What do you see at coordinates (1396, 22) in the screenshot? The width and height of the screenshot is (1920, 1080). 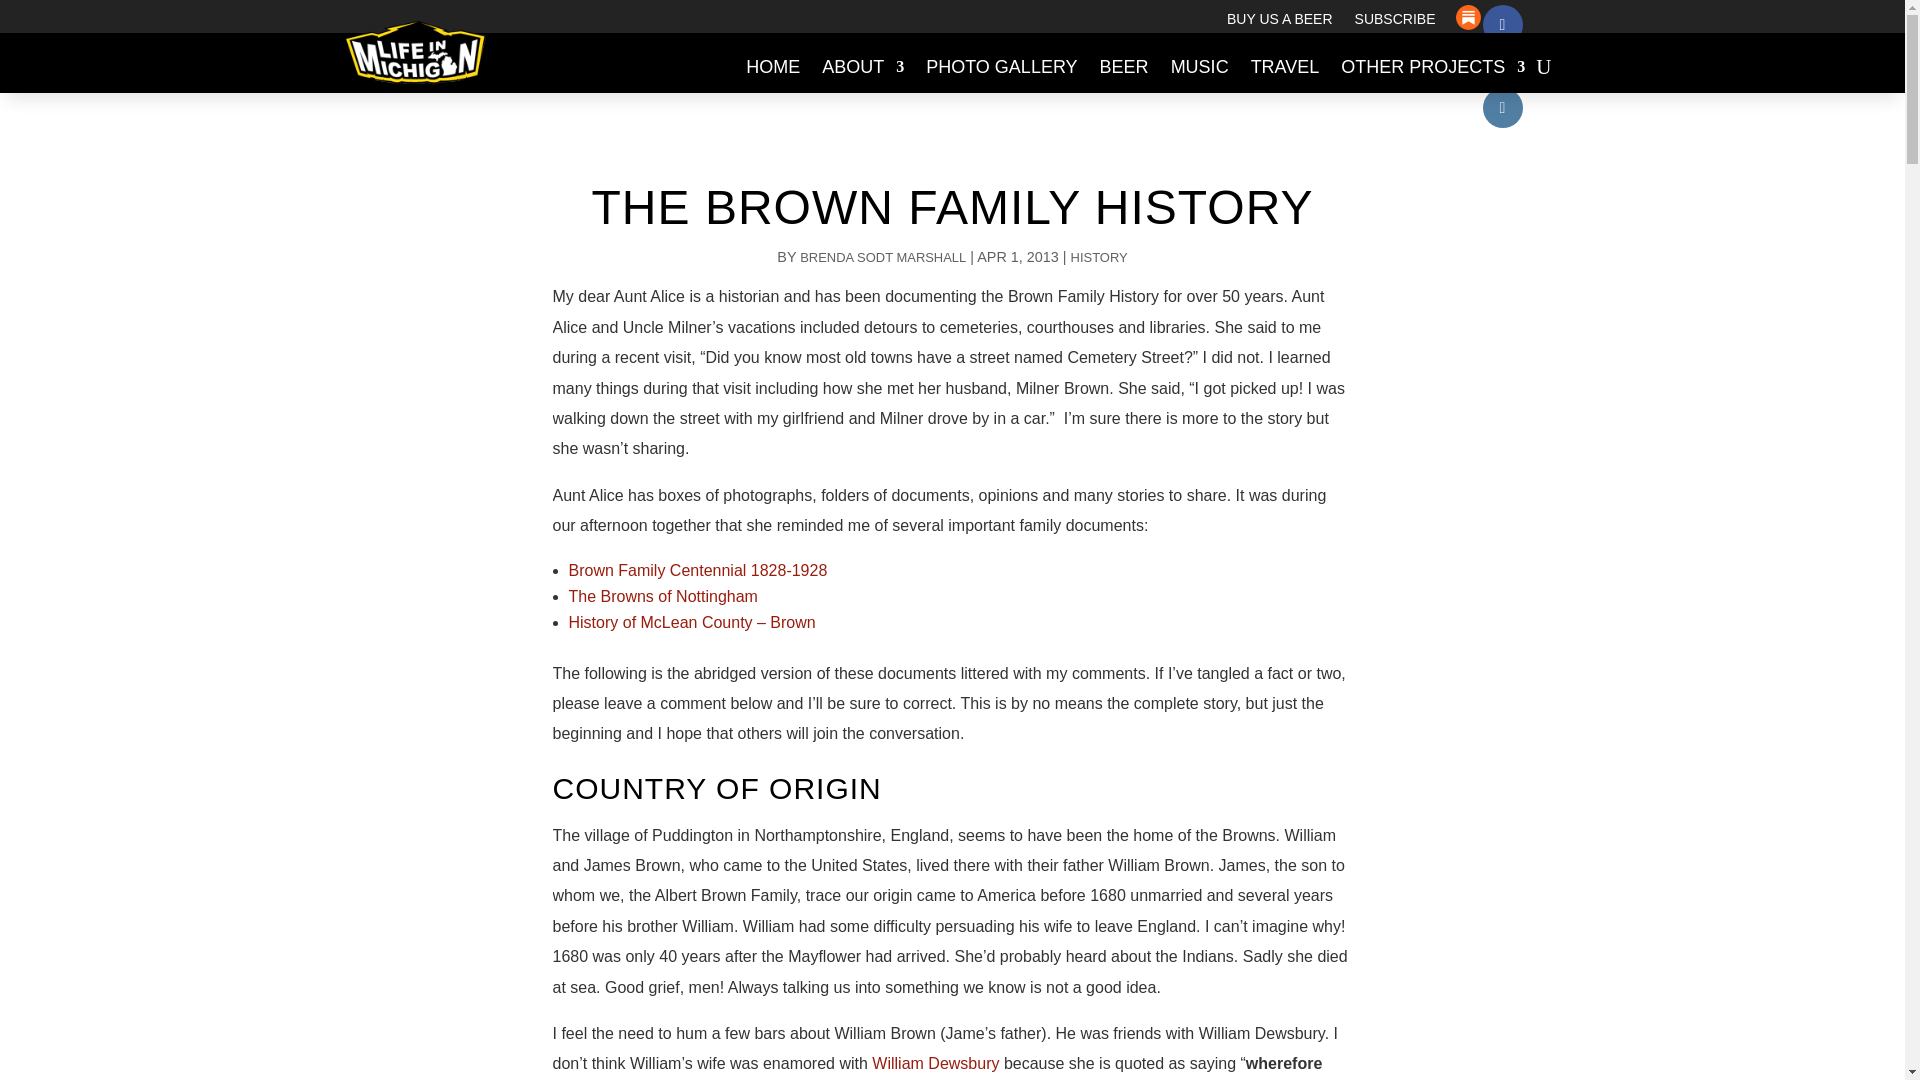 I see `SUBSCRIBE` at bounding box center [1396, 22].